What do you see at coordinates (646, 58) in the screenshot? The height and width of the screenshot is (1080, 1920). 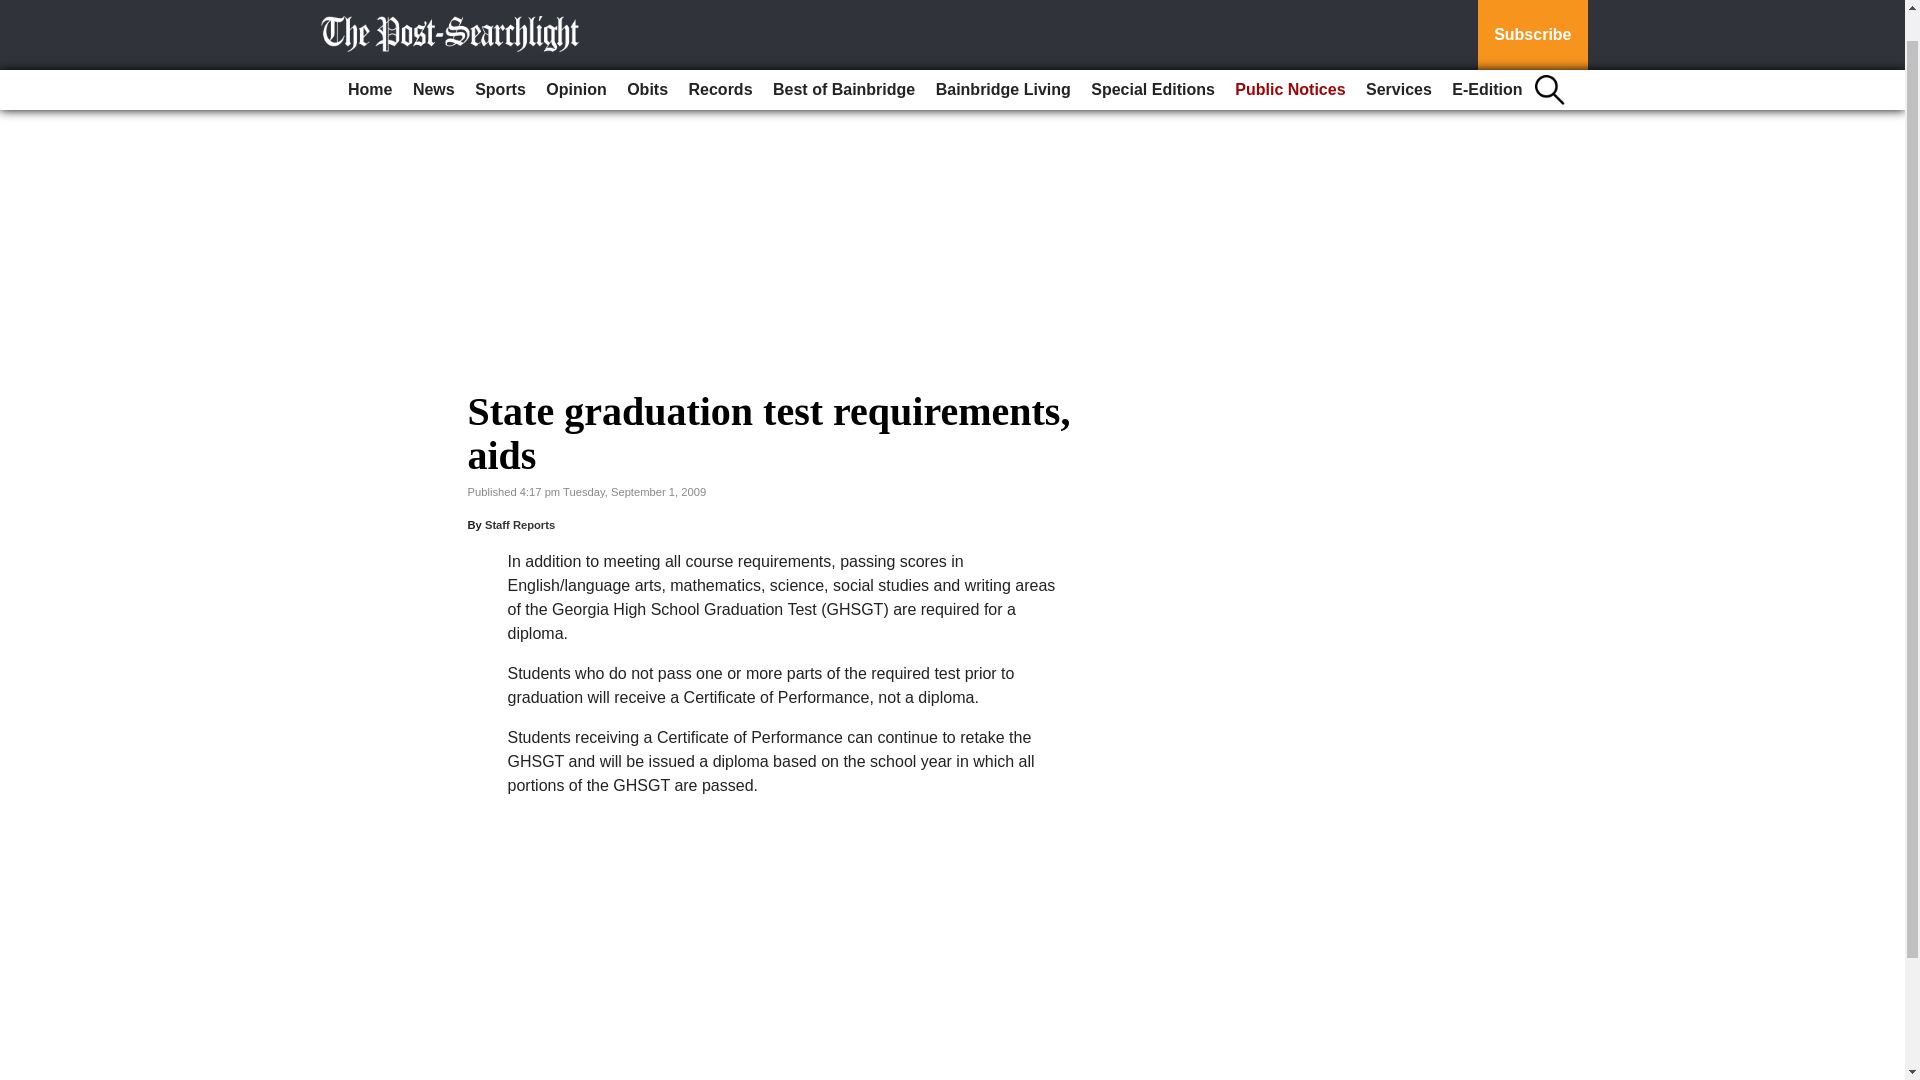 I see `Obits` at bounding box center [646, 58].